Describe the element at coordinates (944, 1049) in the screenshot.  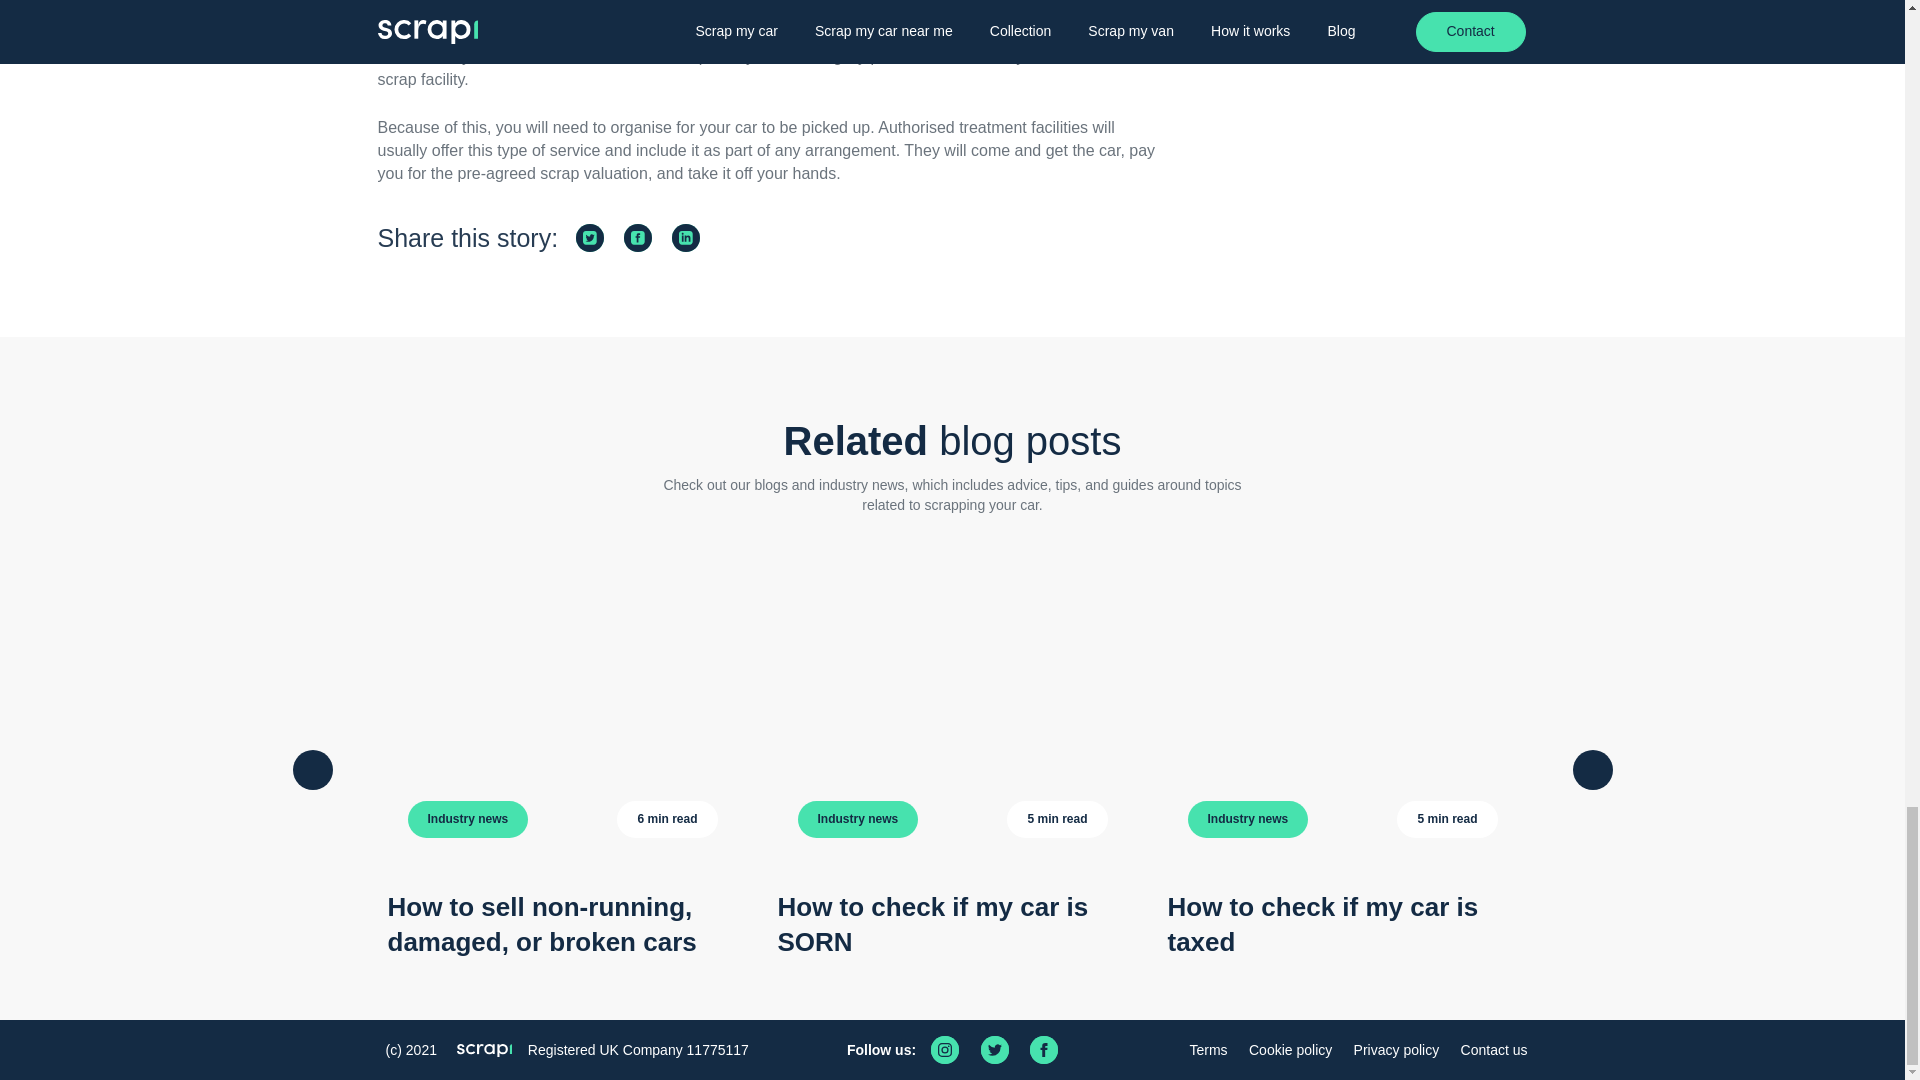
I see `Instagram` at that location.